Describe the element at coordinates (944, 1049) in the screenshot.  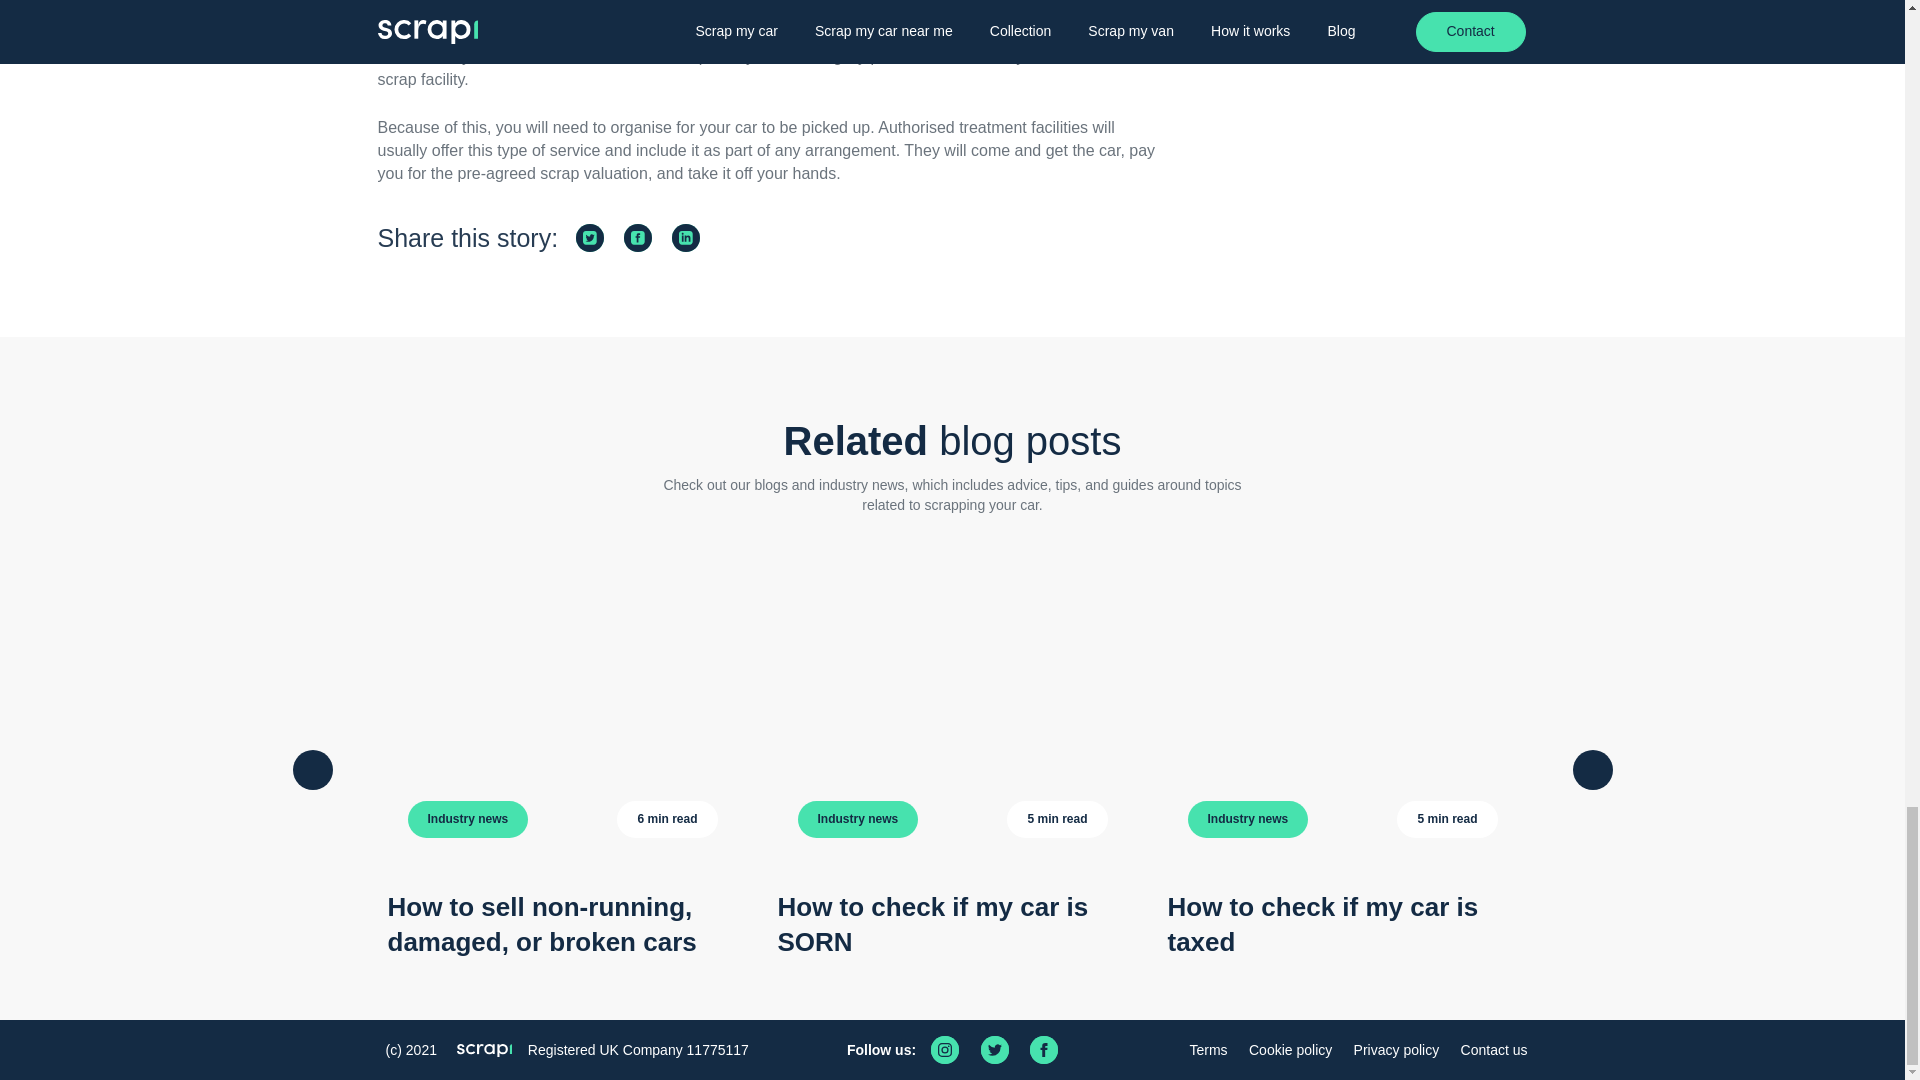
I see `Instagram` at that location.